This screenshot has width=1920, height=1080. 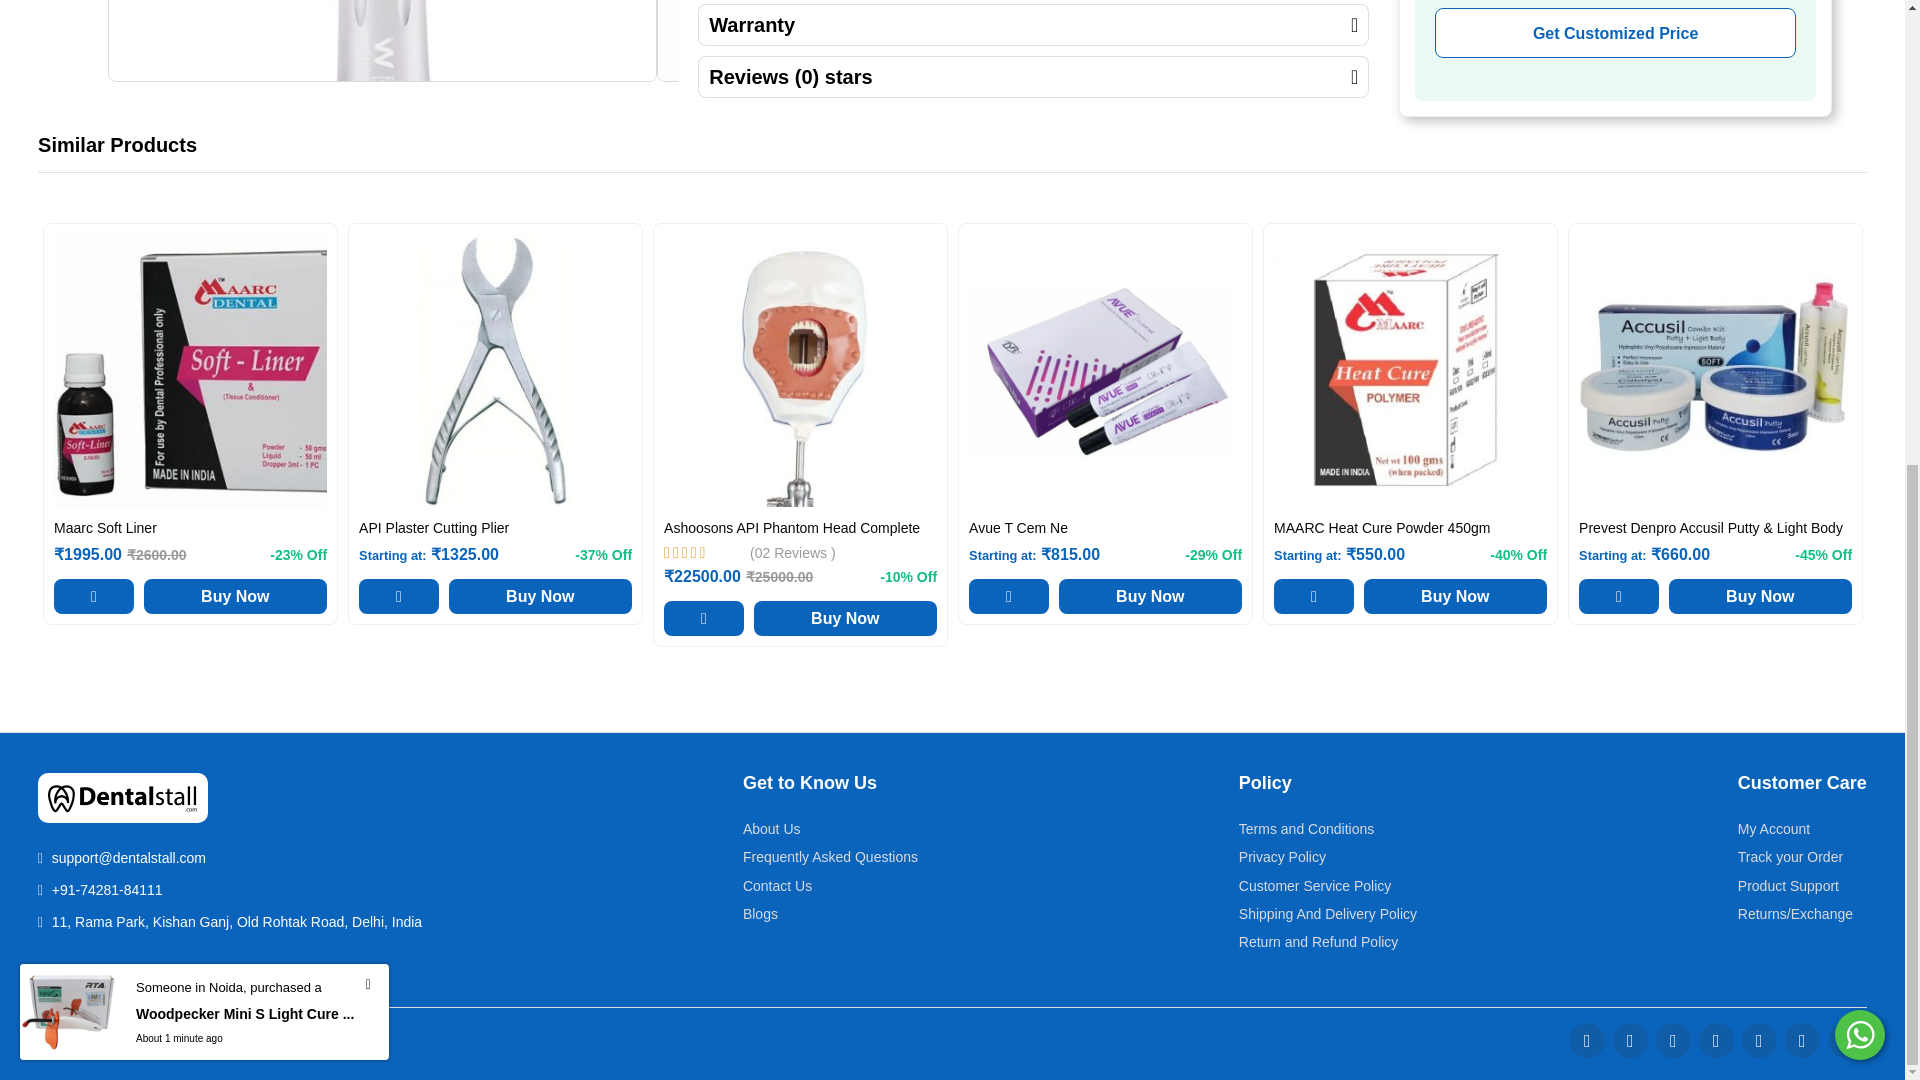 What do you see at coordinates (190, 370) in the screenshot?
I see `Maarc Soft Liner - Dentalstall India` at bounding box center [190, 370].